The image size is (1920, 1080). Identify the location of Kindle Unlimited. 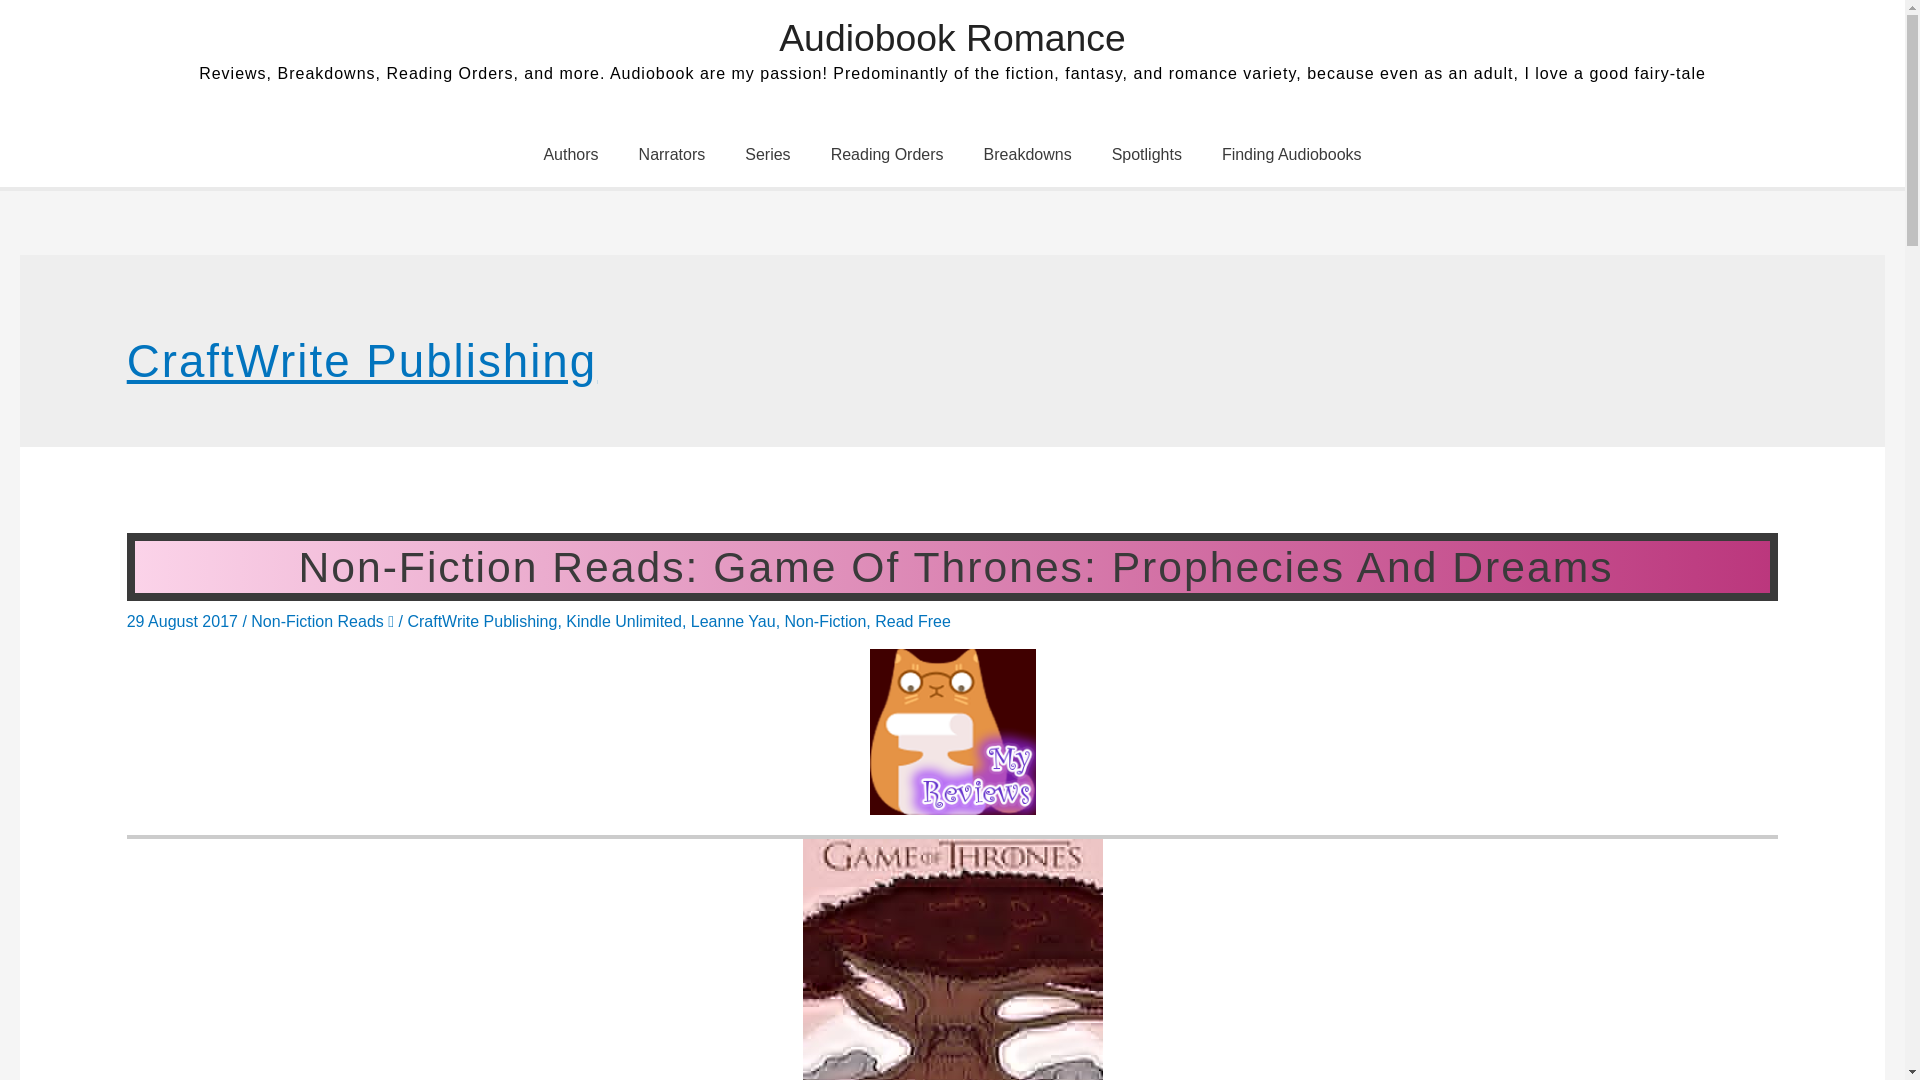
(624, 621).